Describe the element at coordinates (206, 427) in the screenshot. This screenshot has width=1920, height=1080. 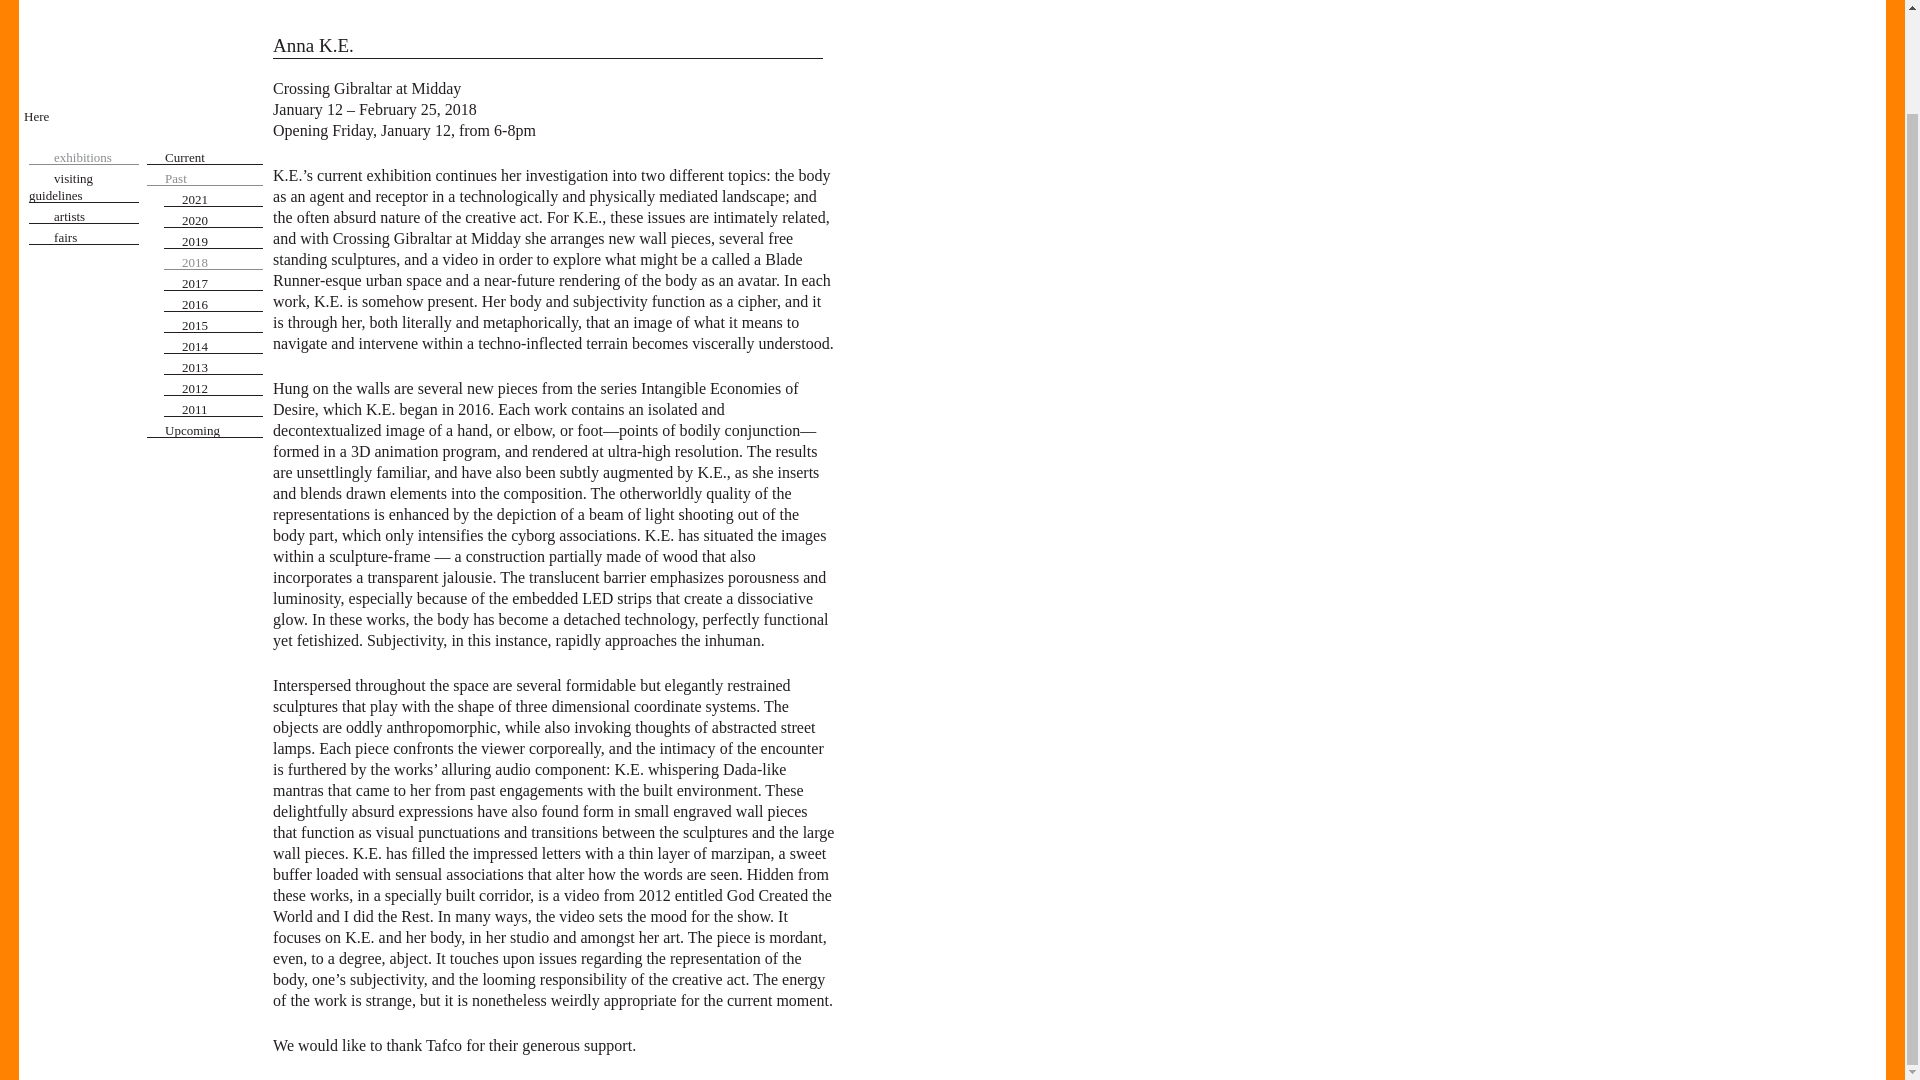
I see `Upcoming` at that location.